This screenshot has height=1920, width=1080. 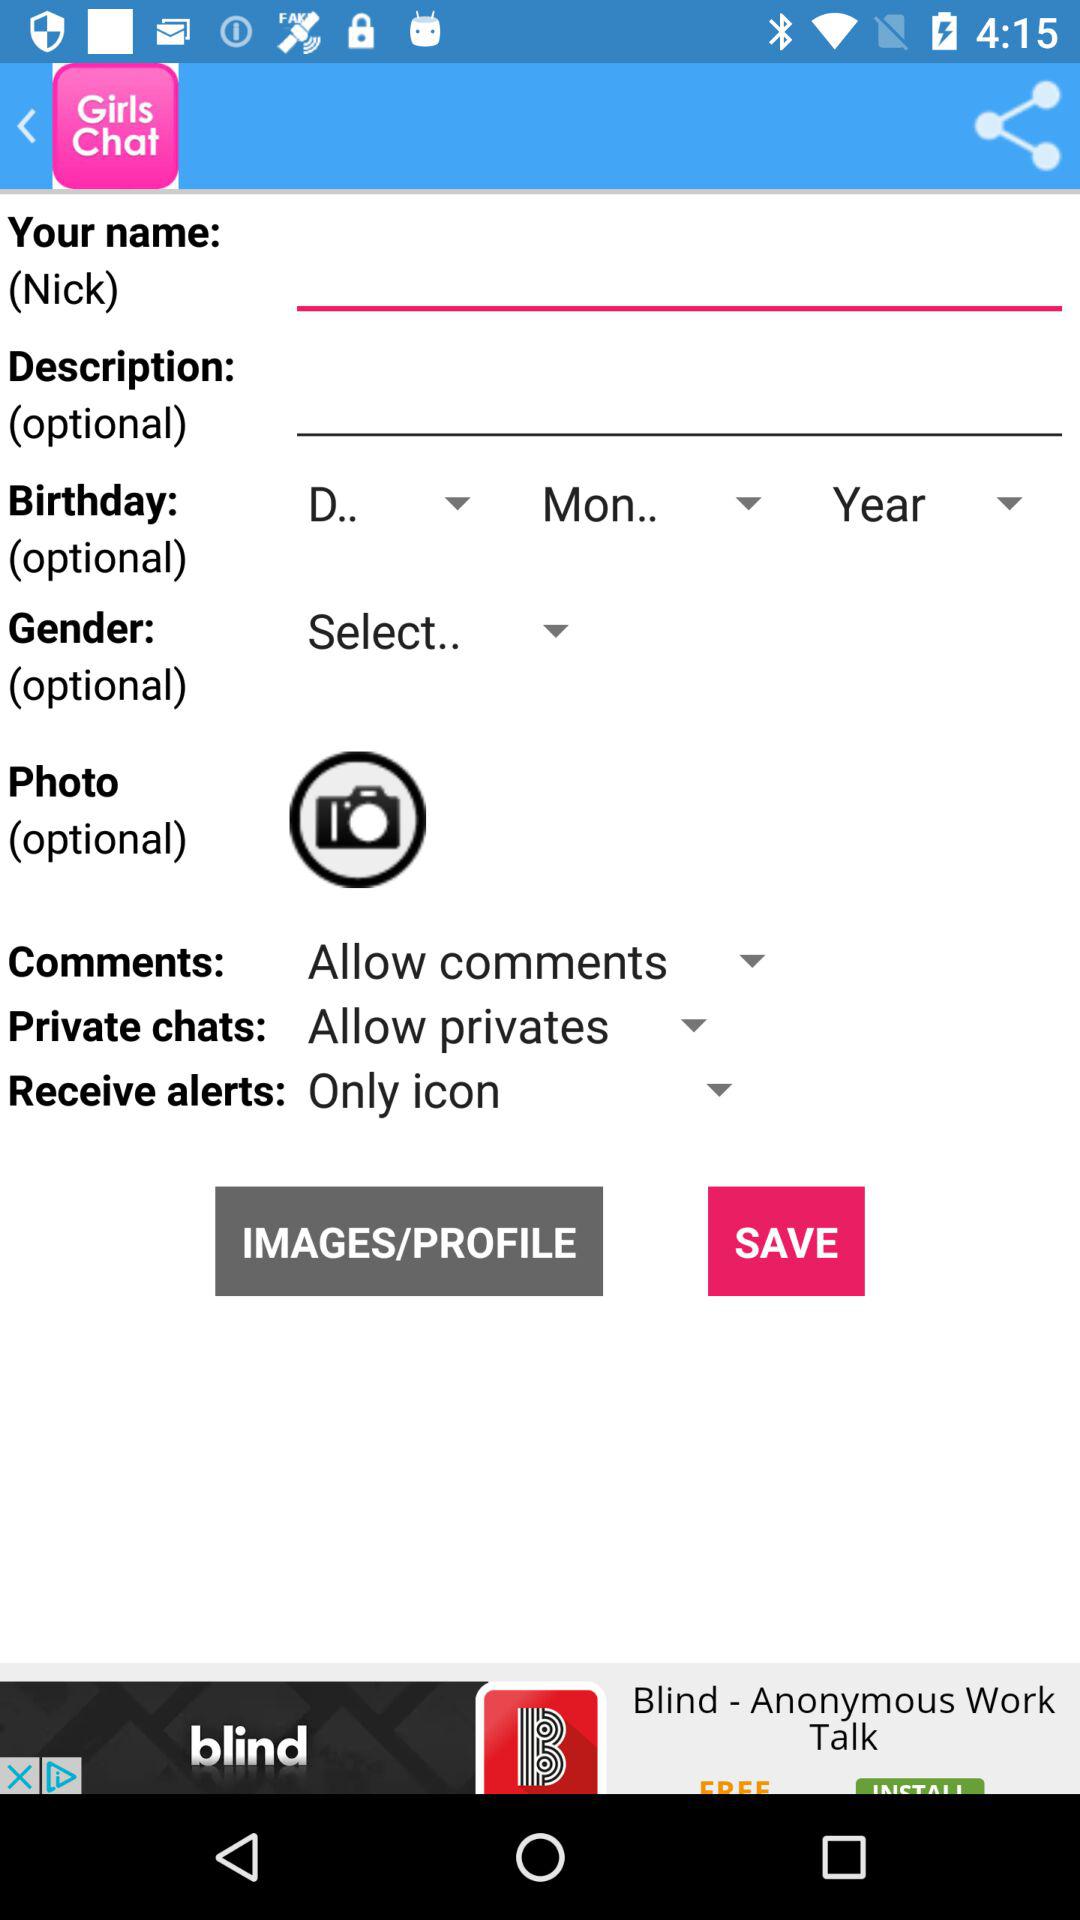 I want to click on see advertisement, so click(x=540, y=1728).